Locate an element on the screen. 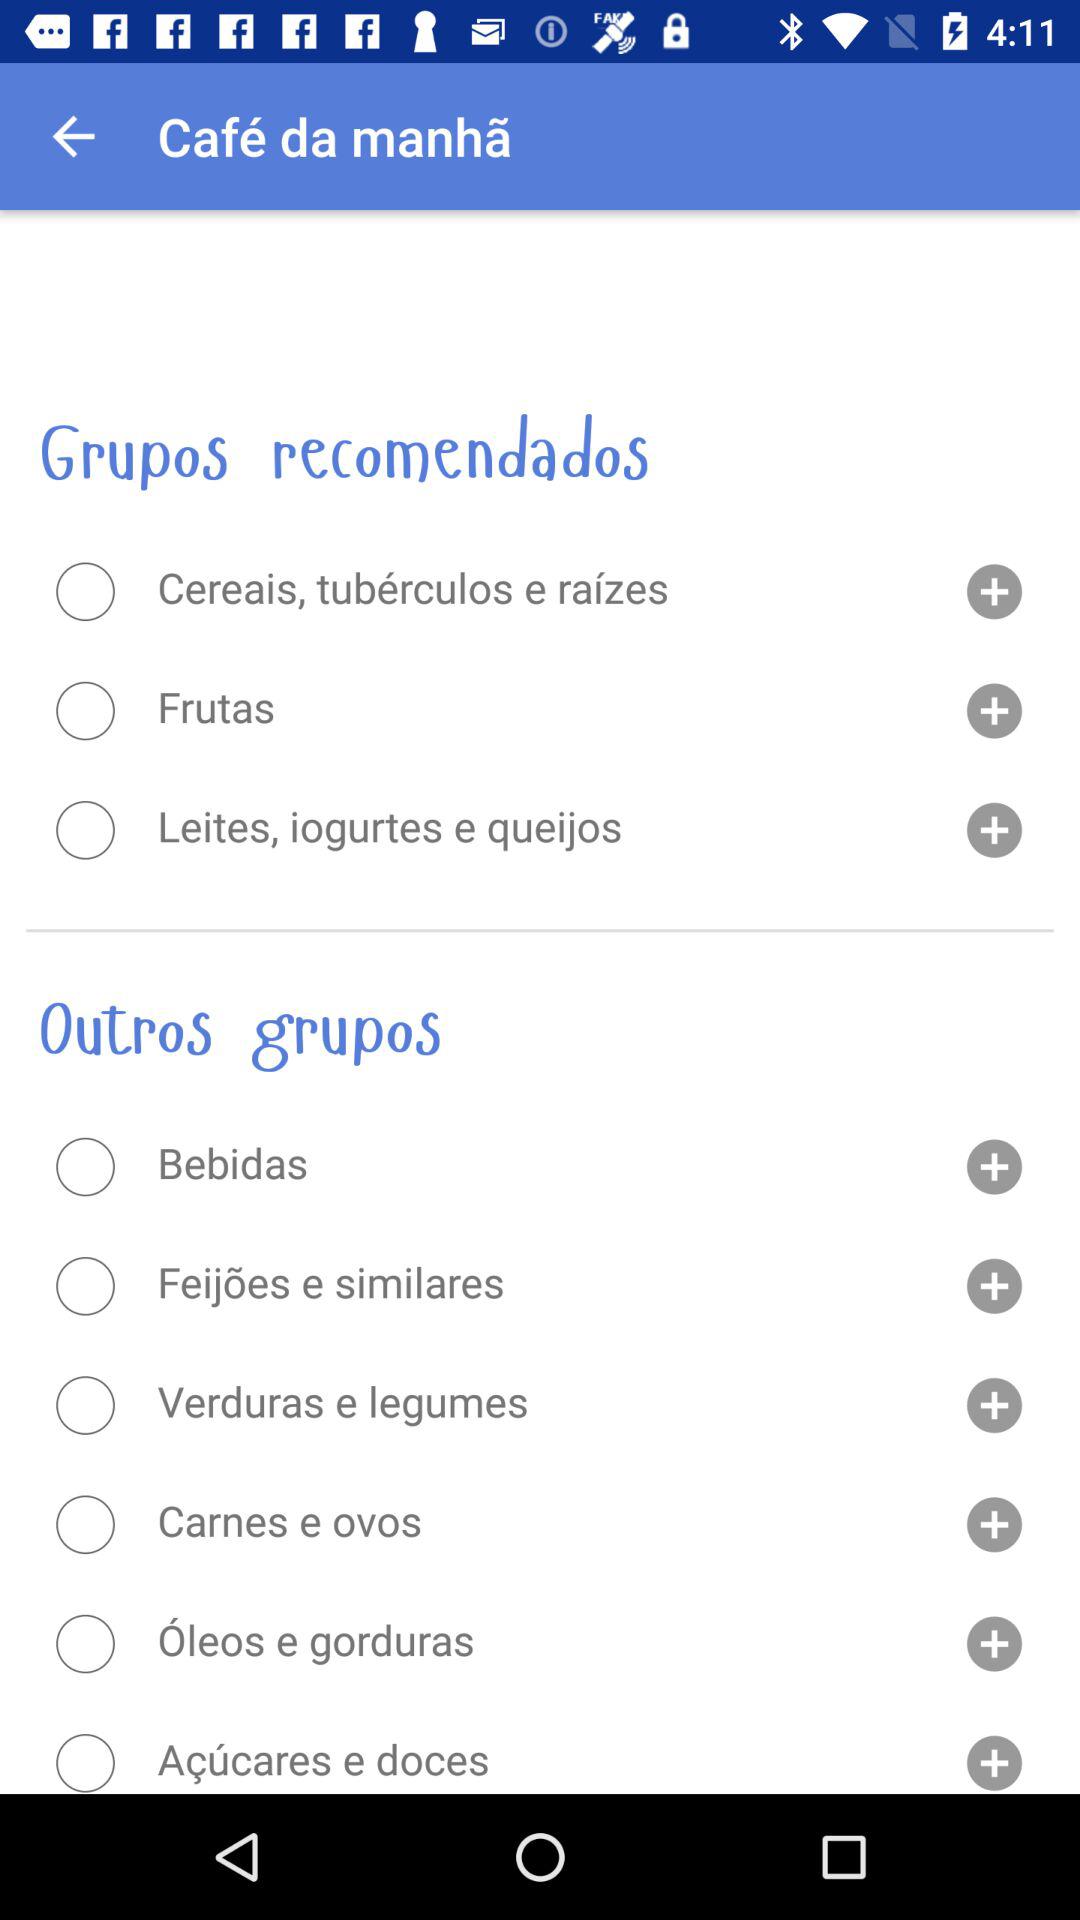 The height and width of the screenshot is (1920, 1080). choose vegetables is located at coordinates (85, 1405).